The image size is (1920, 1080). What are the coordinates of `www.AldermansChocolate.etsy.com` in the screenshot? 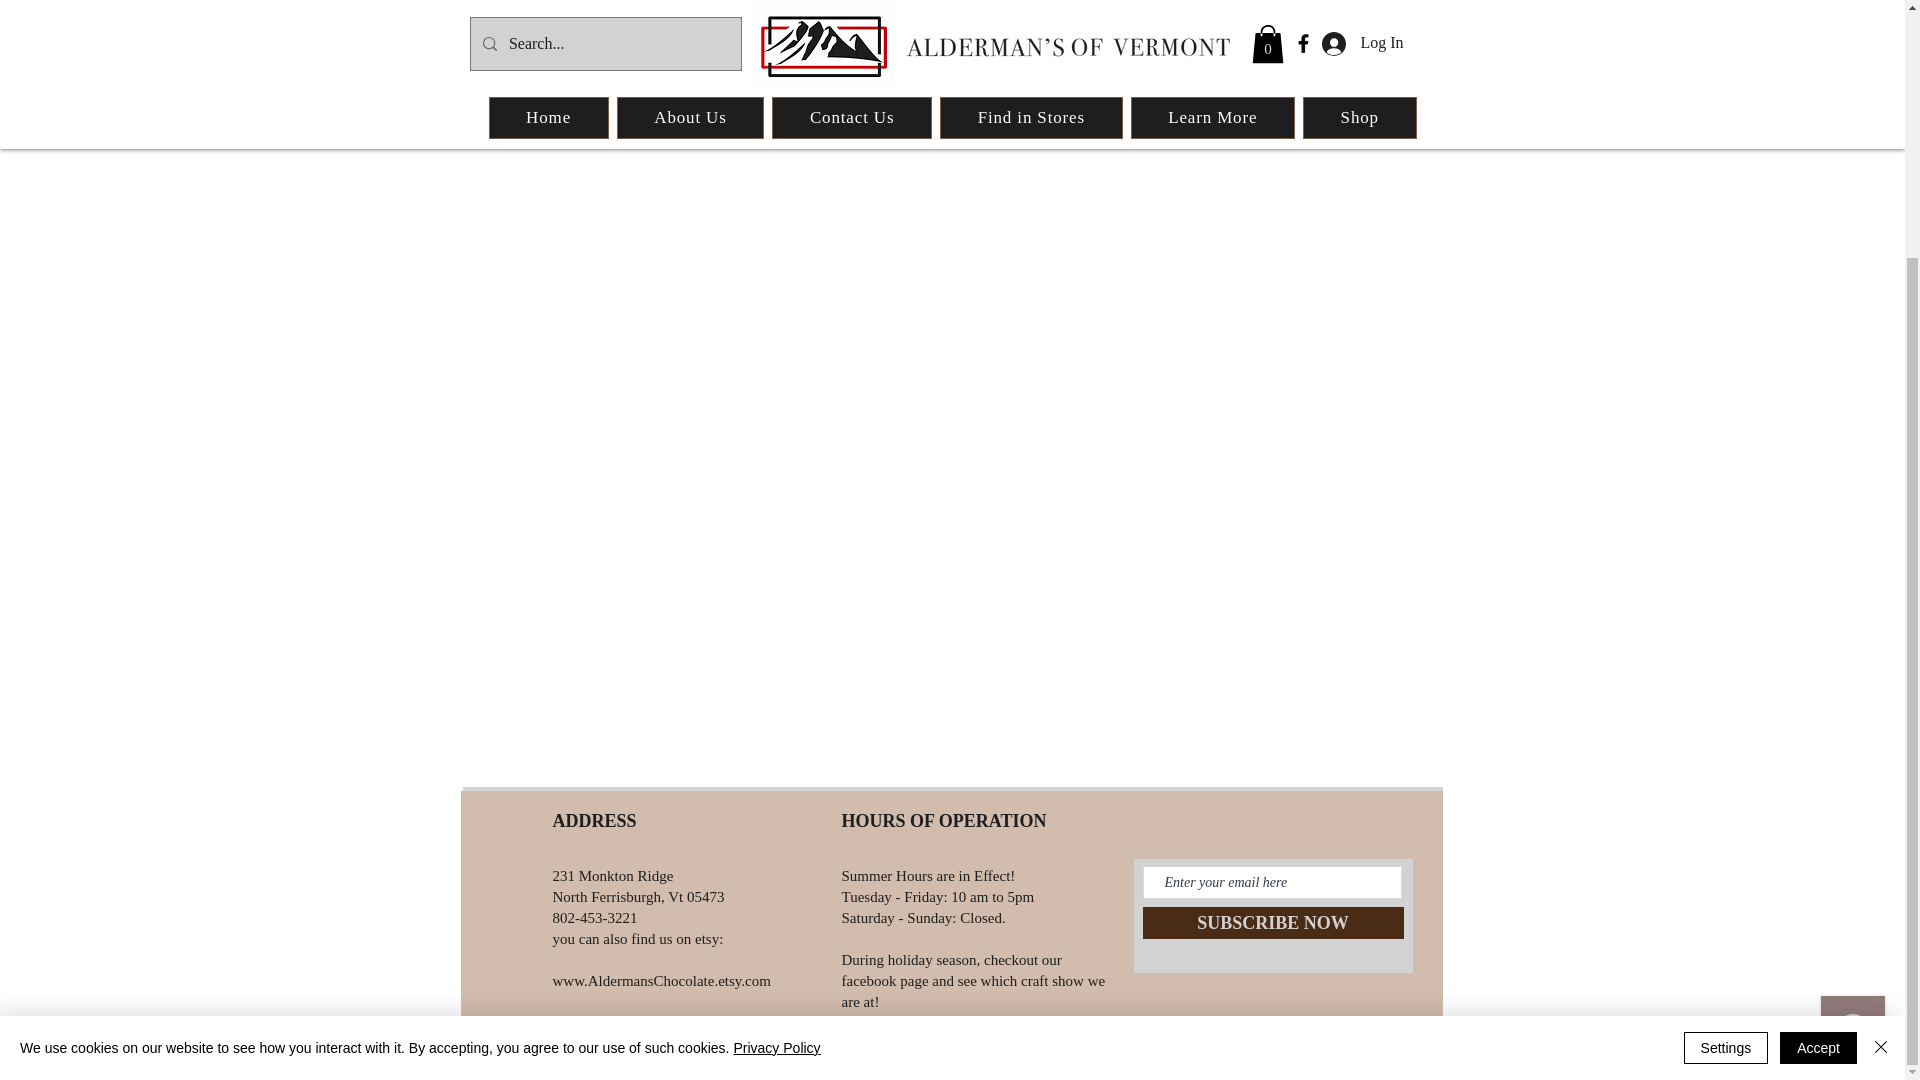 It's located at (660, 981).